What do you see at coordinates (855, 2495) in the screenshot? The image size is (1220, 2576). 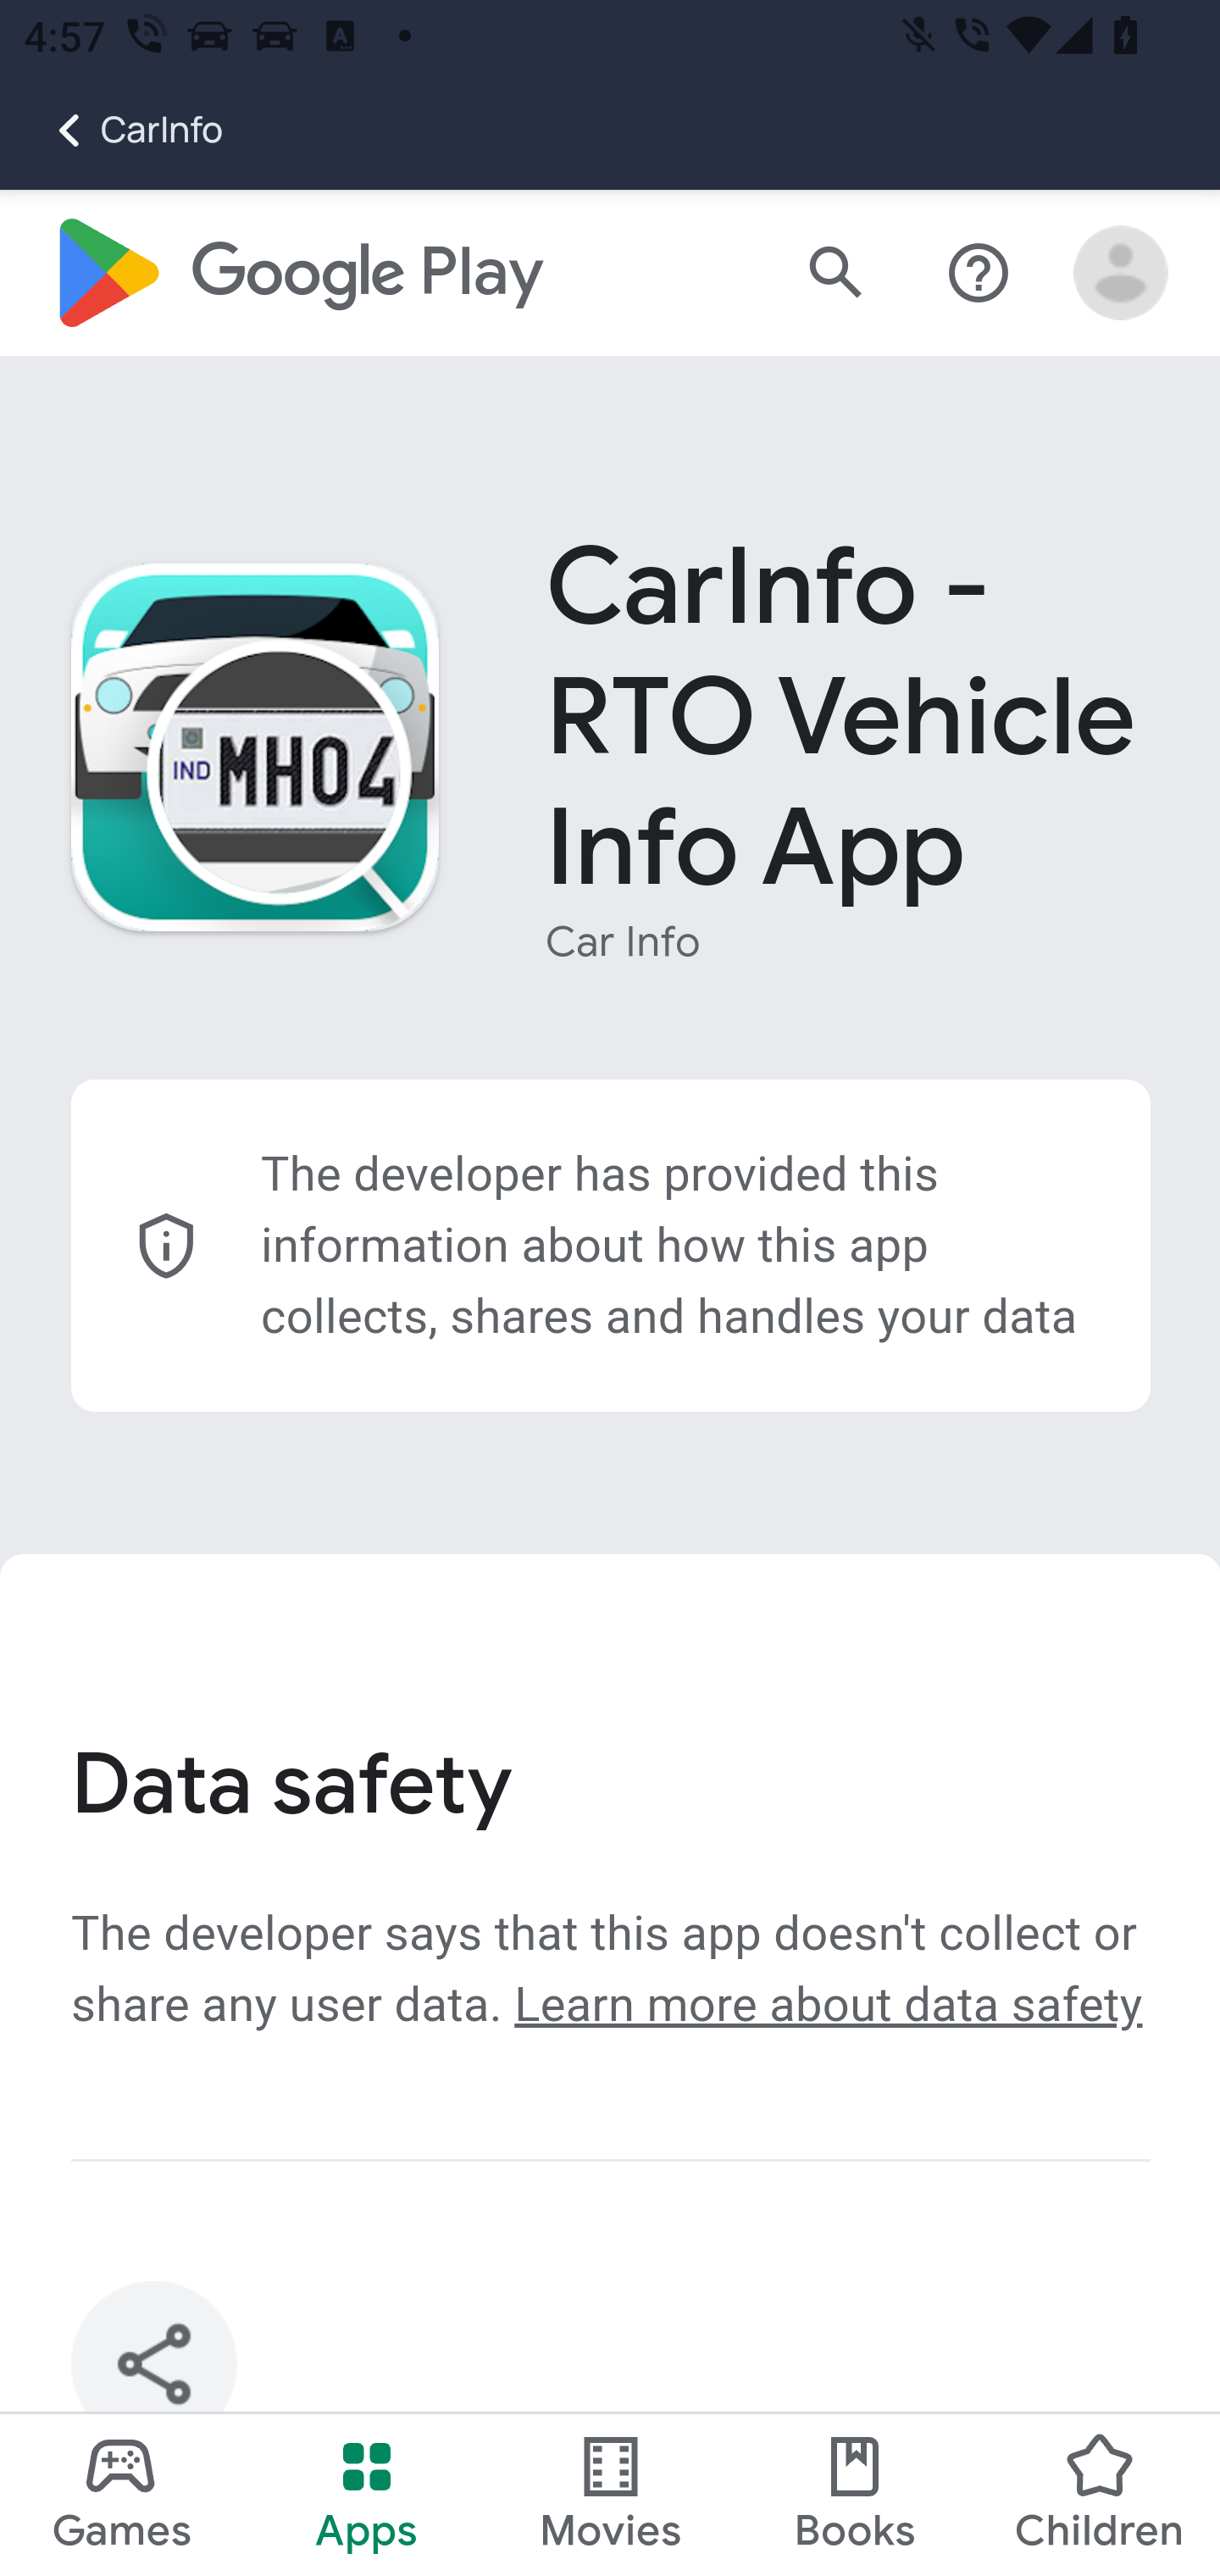 I see `Books` at bounding box center [855, 2495].